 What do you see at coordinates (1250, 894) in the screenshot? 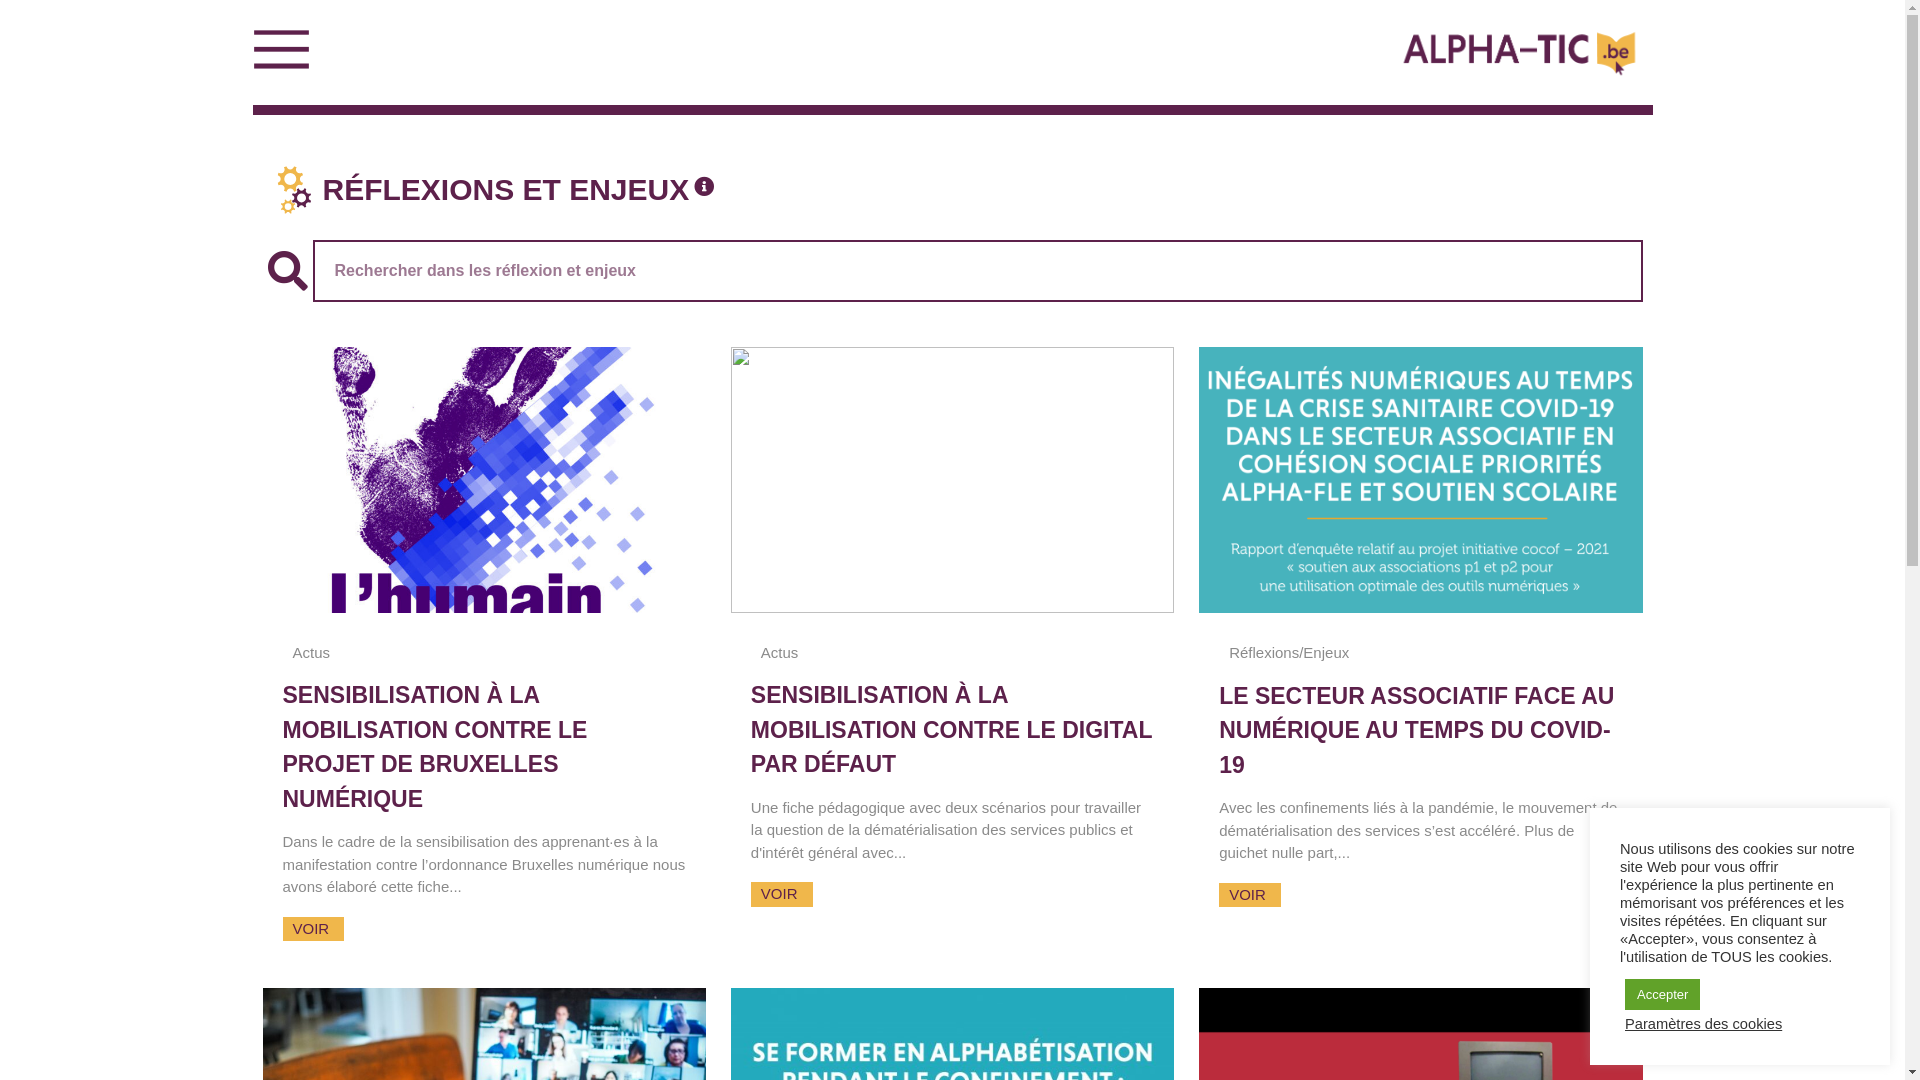
I see `VOIR` at bounding box center [1250, 894].